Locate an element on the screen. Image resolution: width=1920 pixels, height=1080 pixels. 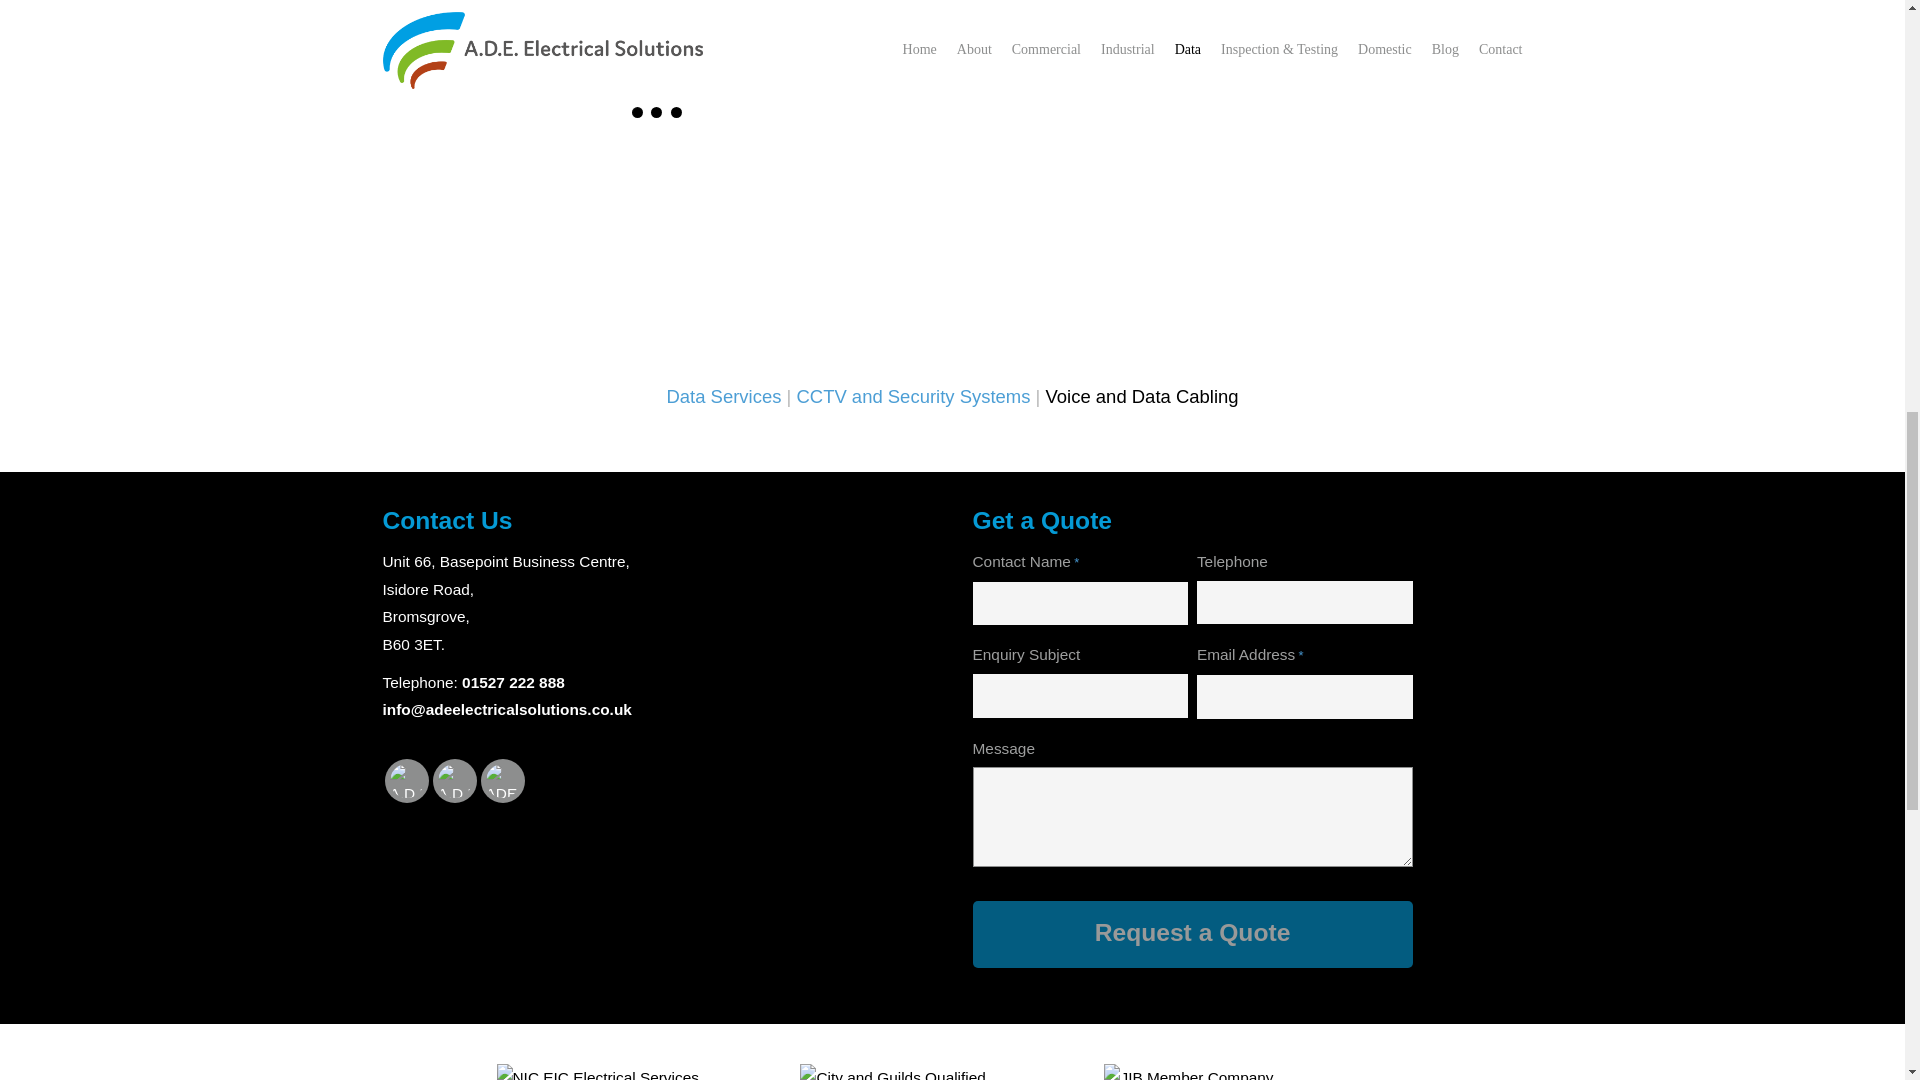
Request a Quote is located at coordinates (1191, 934).